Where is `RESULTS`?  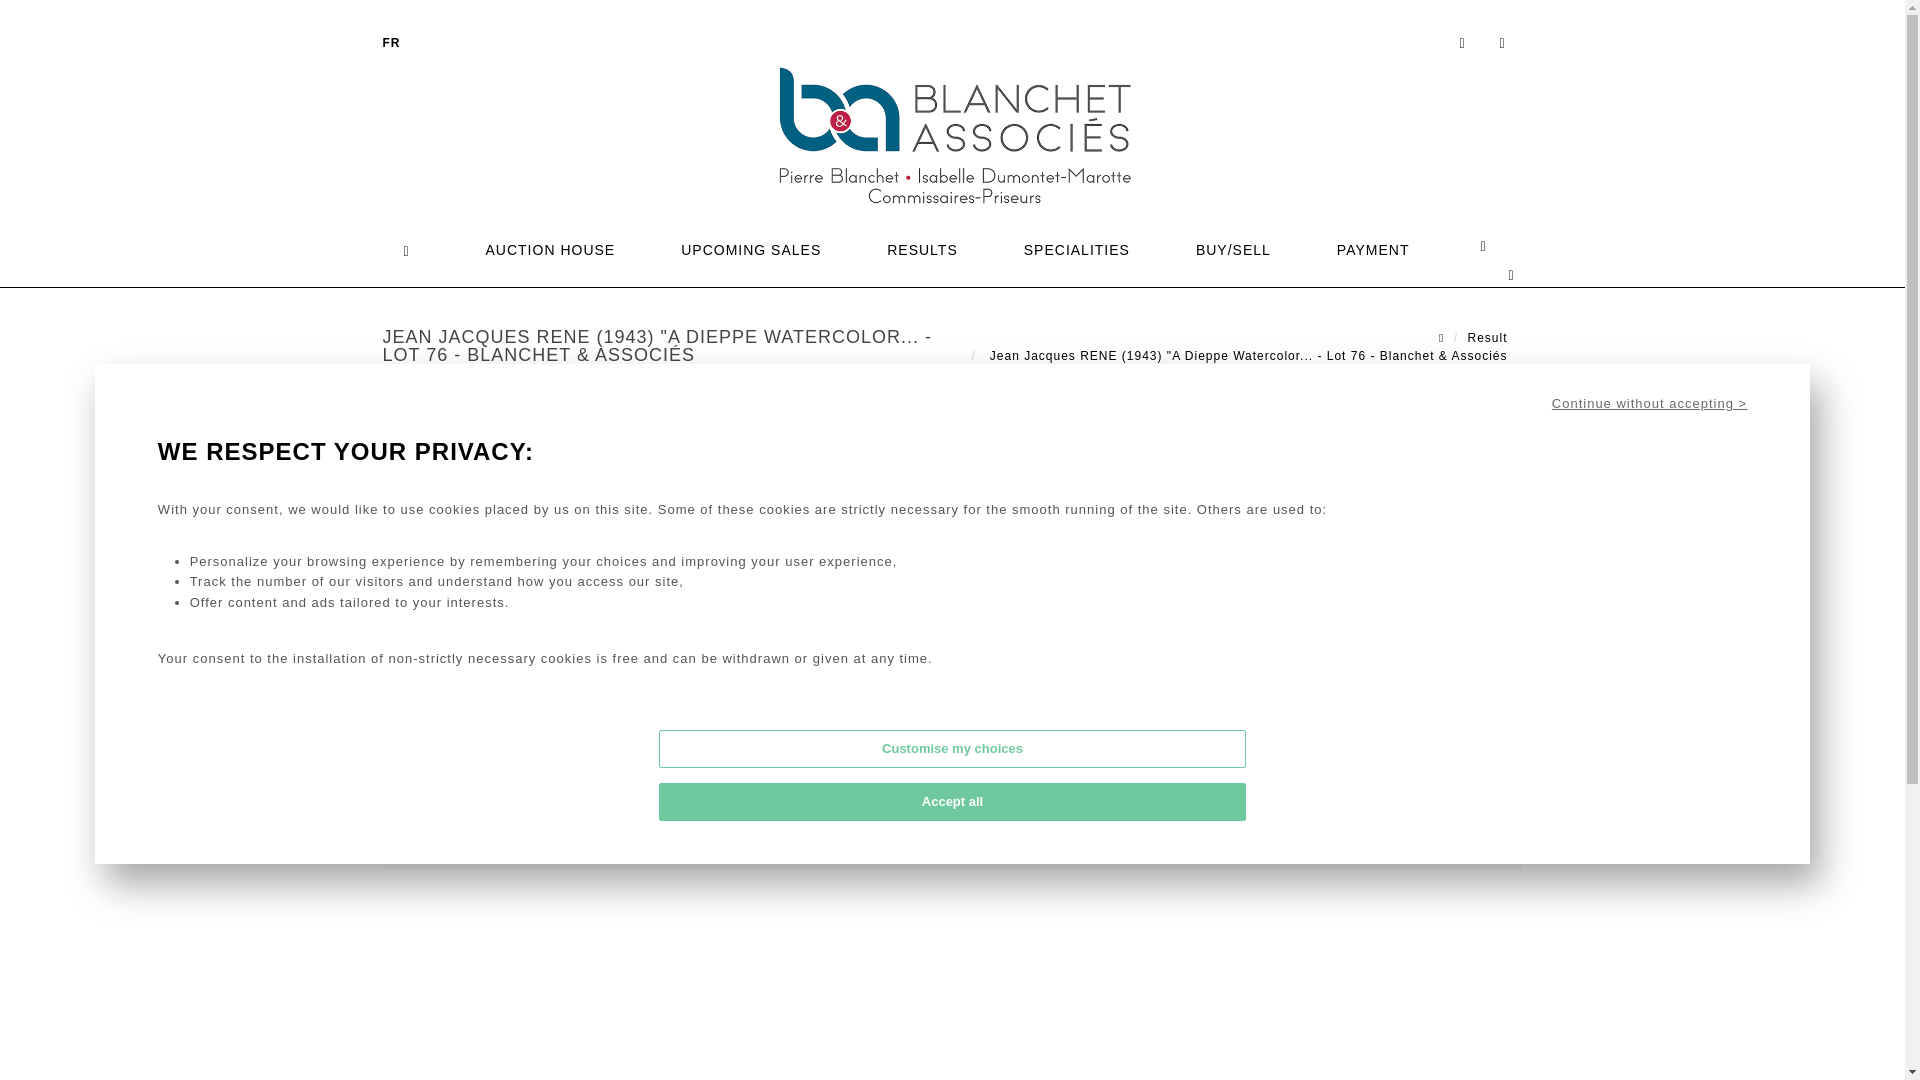
RESULTS is located at coordinates (922, 246).